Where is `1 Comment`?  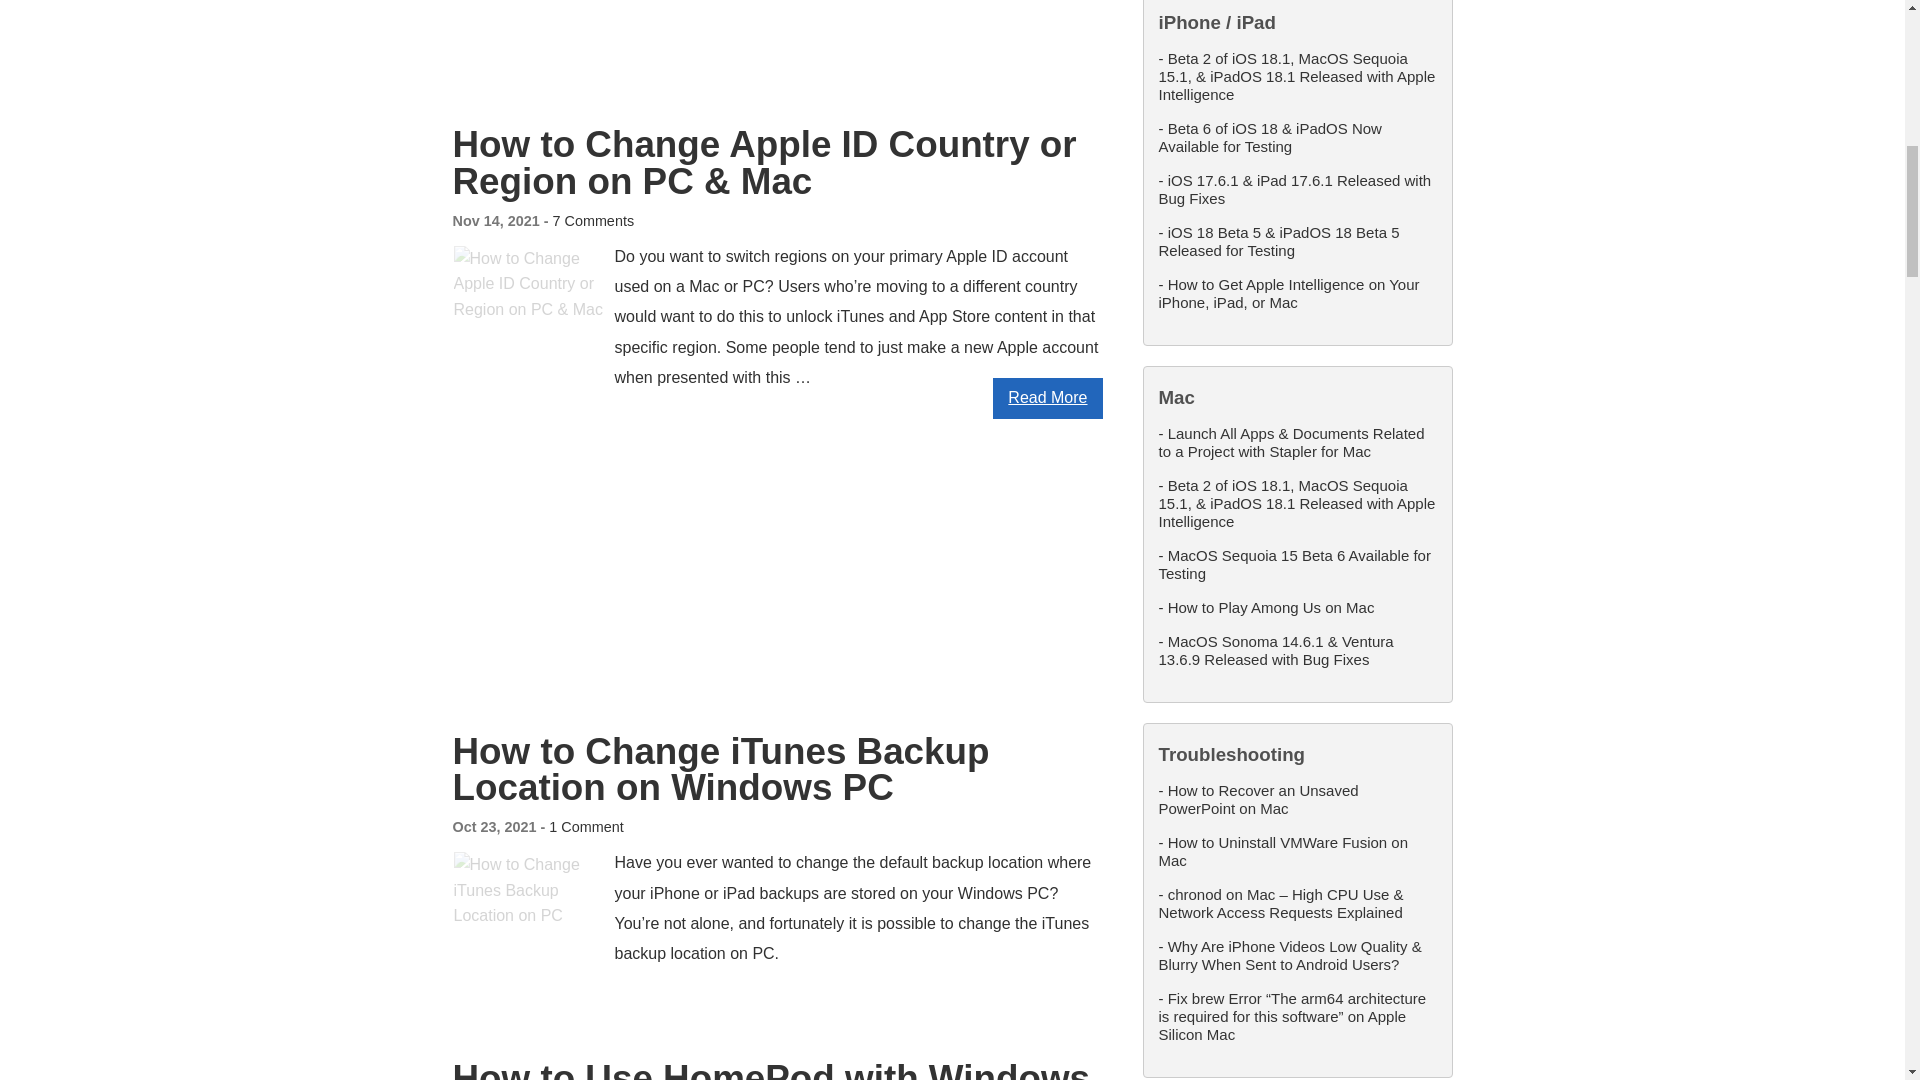 1 Comment is located at coordinates (586, 826).